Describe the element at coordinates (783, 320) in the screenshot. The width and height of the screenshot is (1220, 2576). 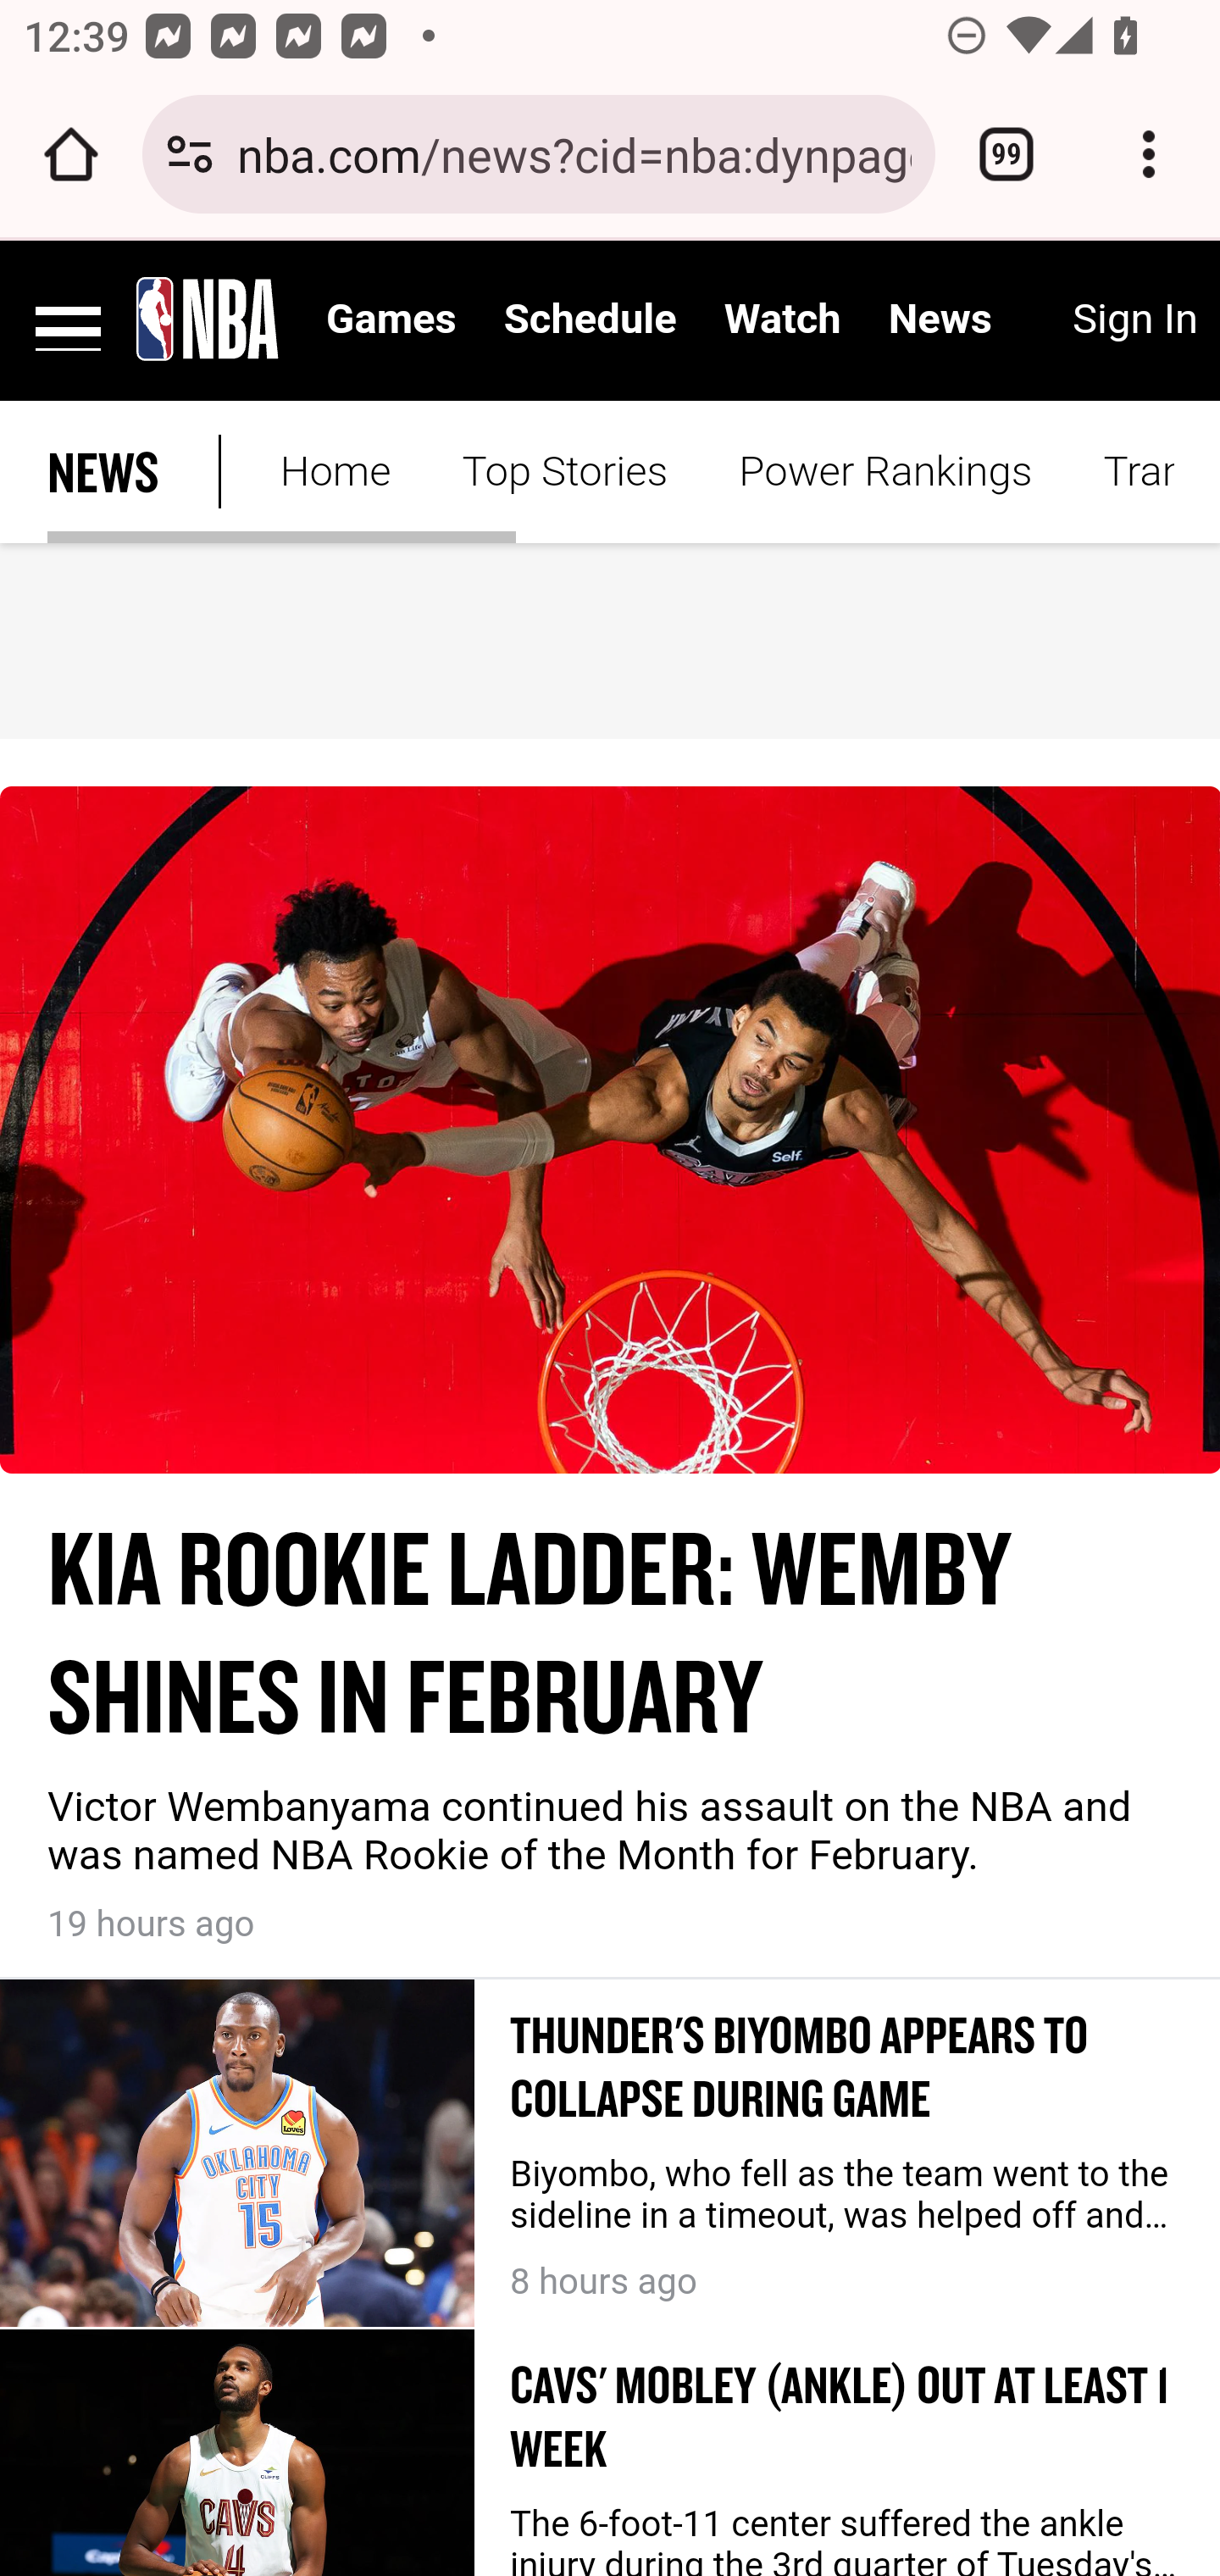
I see `Watch` at that location.